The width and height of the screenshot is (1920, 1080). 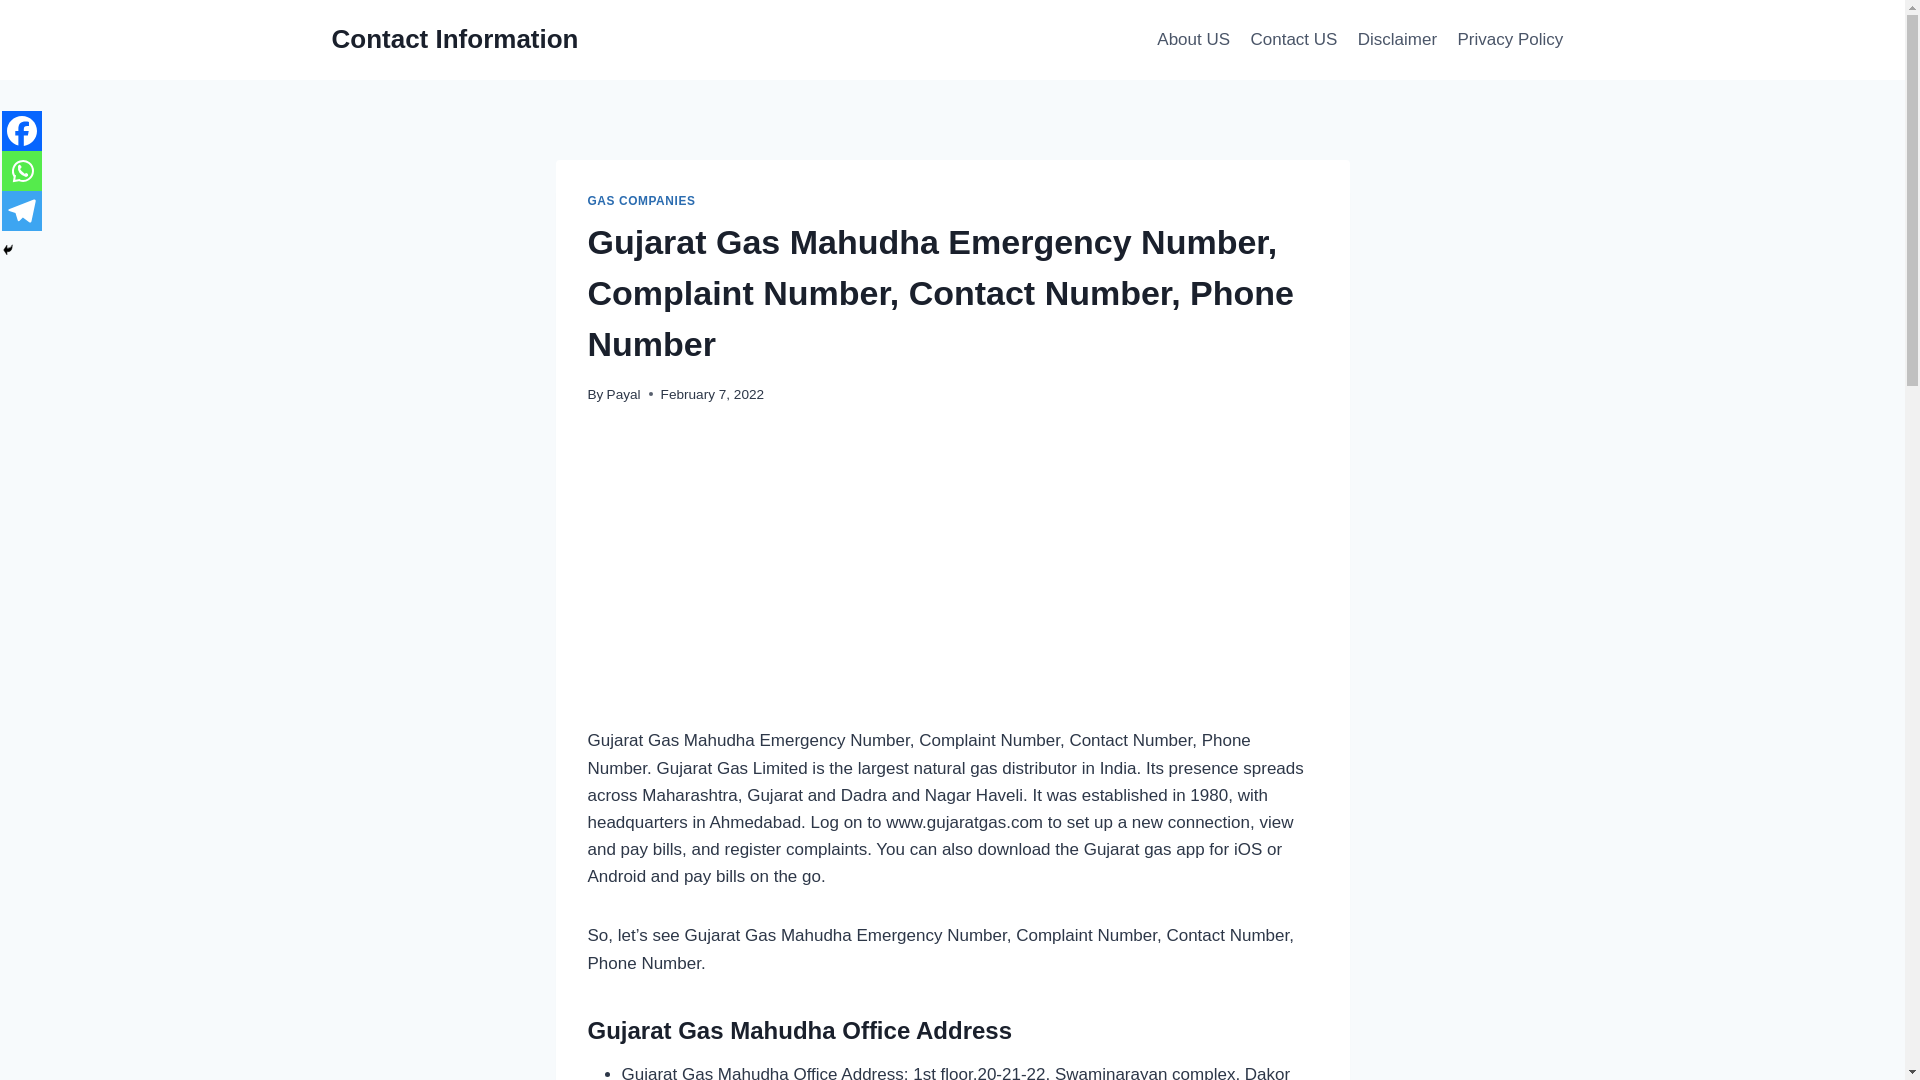 What do you see at coordinates (8, 250) in the screenshot?
I see `Hide` at bounding box center [8, 250].